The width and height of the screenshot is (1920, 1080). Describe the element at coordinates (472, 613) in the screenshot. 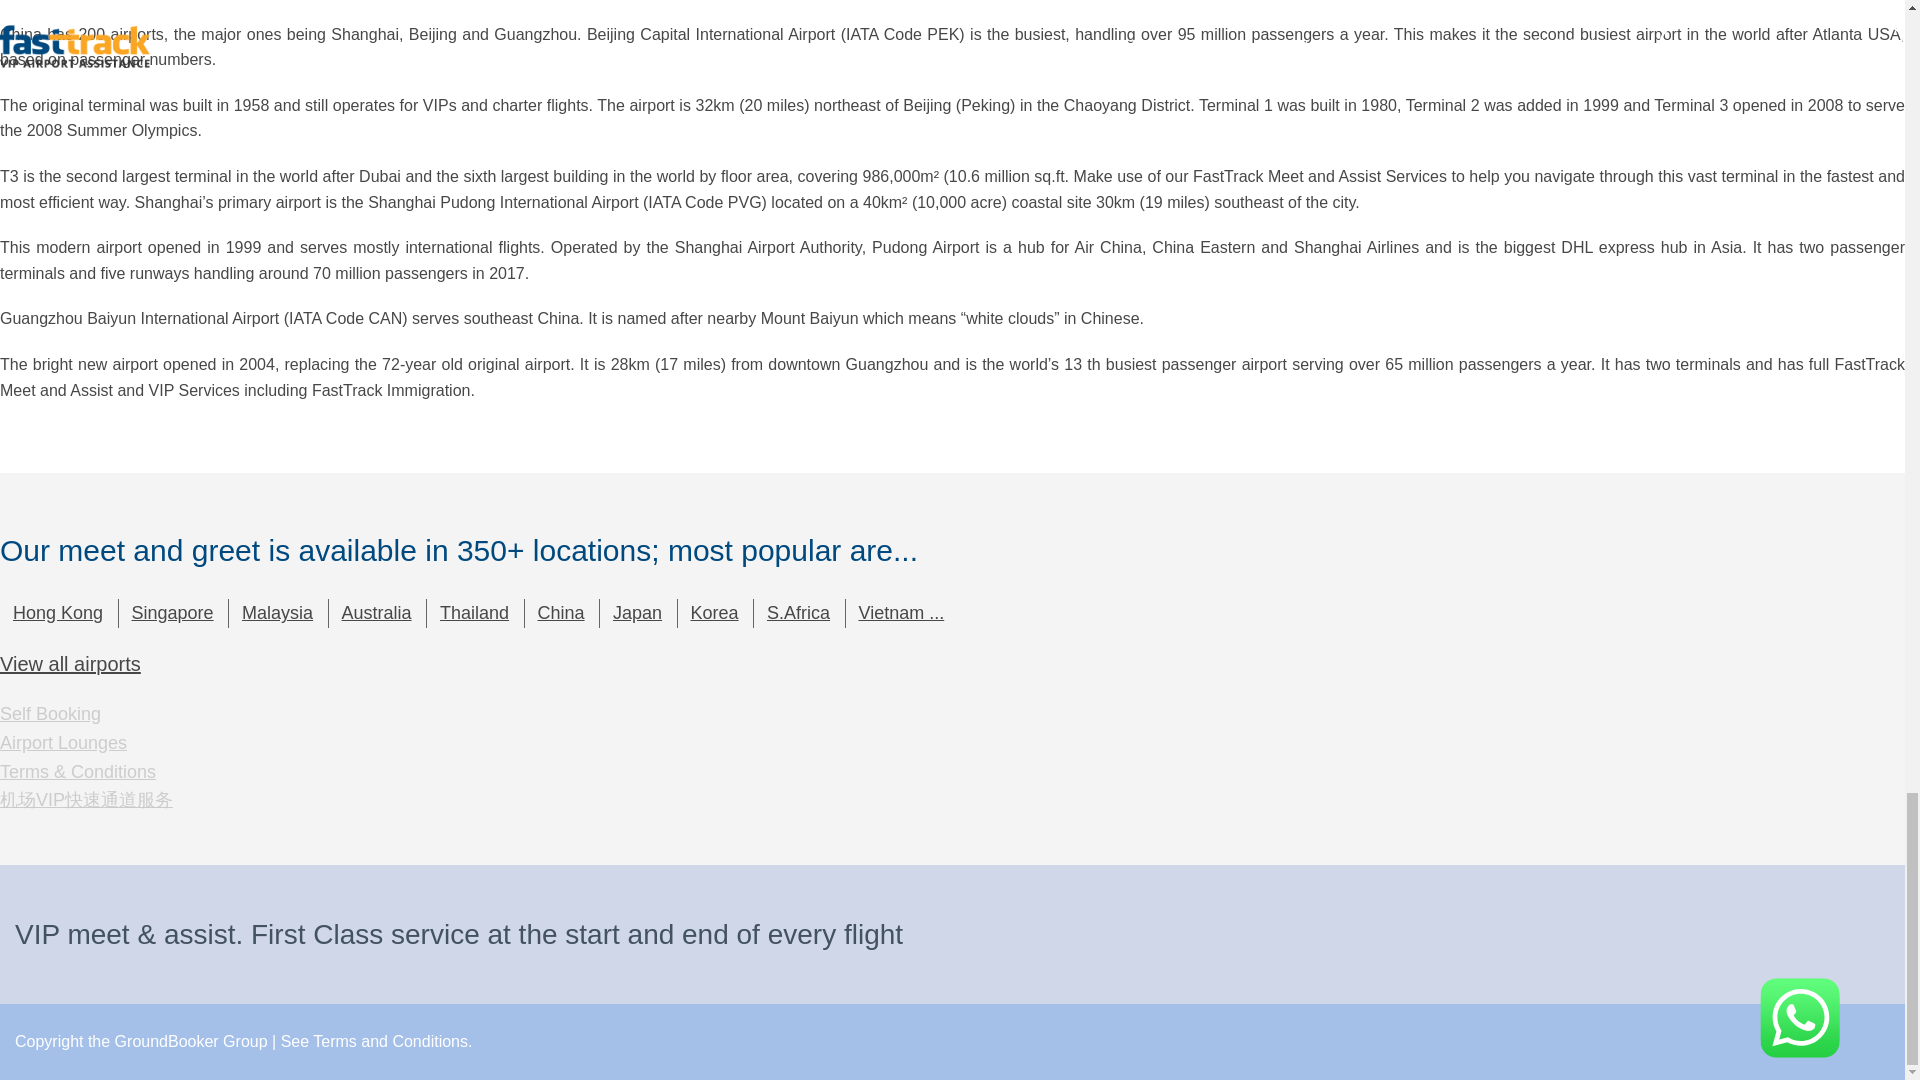

I see `Thailand` at that location.